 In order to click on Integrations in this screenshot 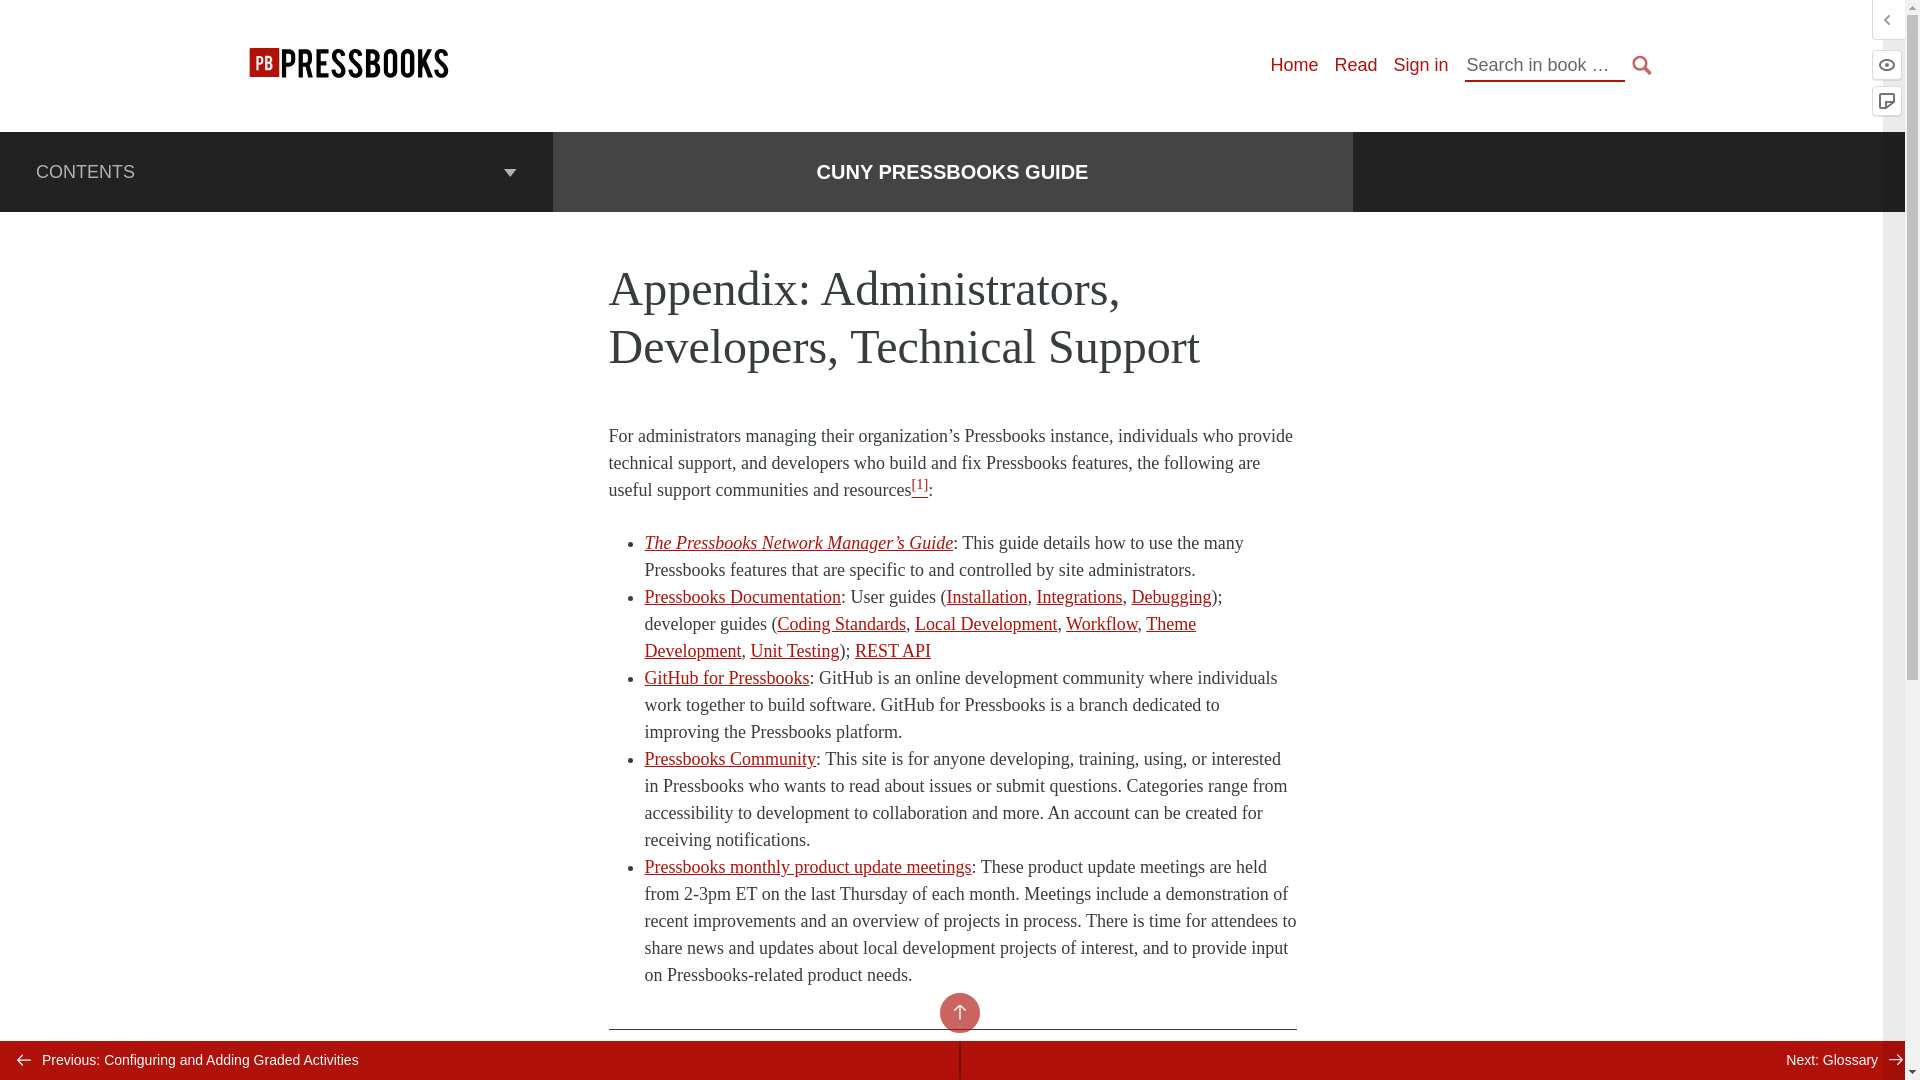, I will do `click(1078, 596)`.